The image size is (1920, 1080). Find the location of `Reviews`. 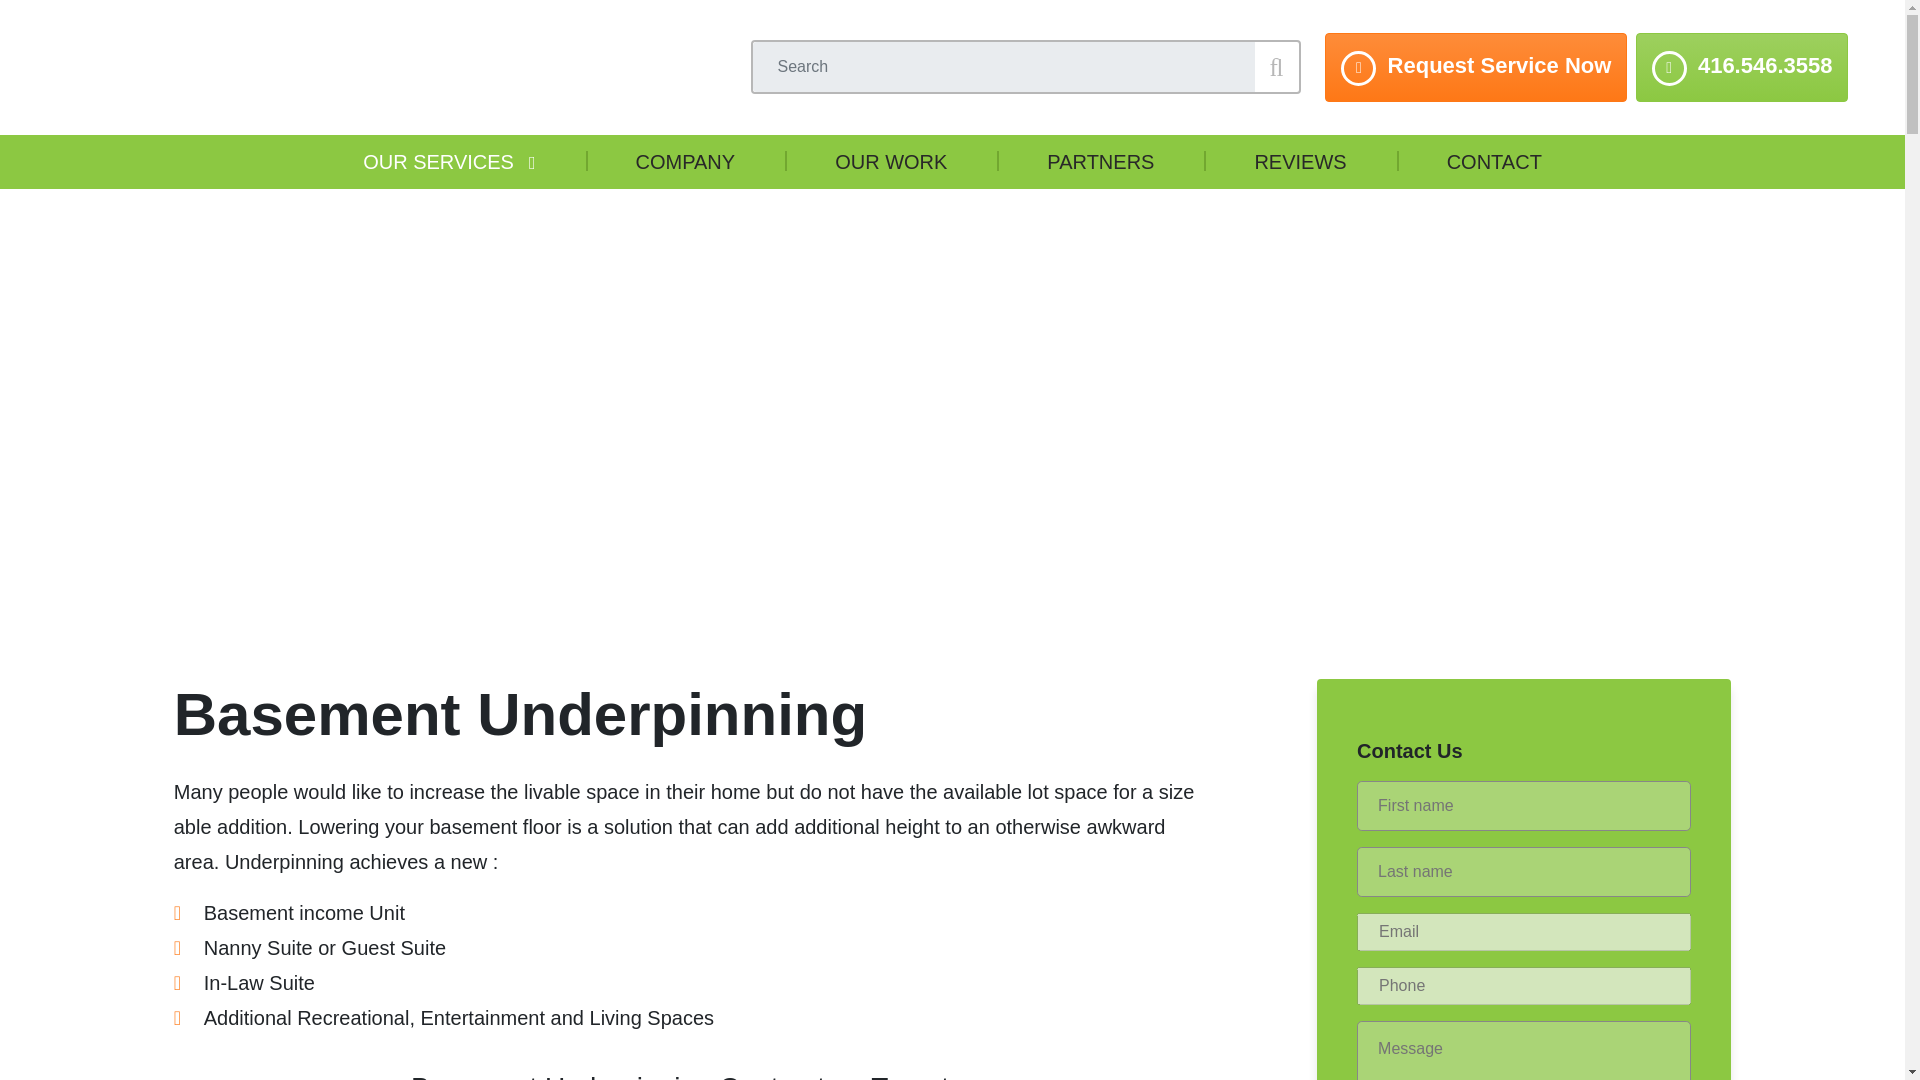

Reviews is located at coordinates (1299, 162).